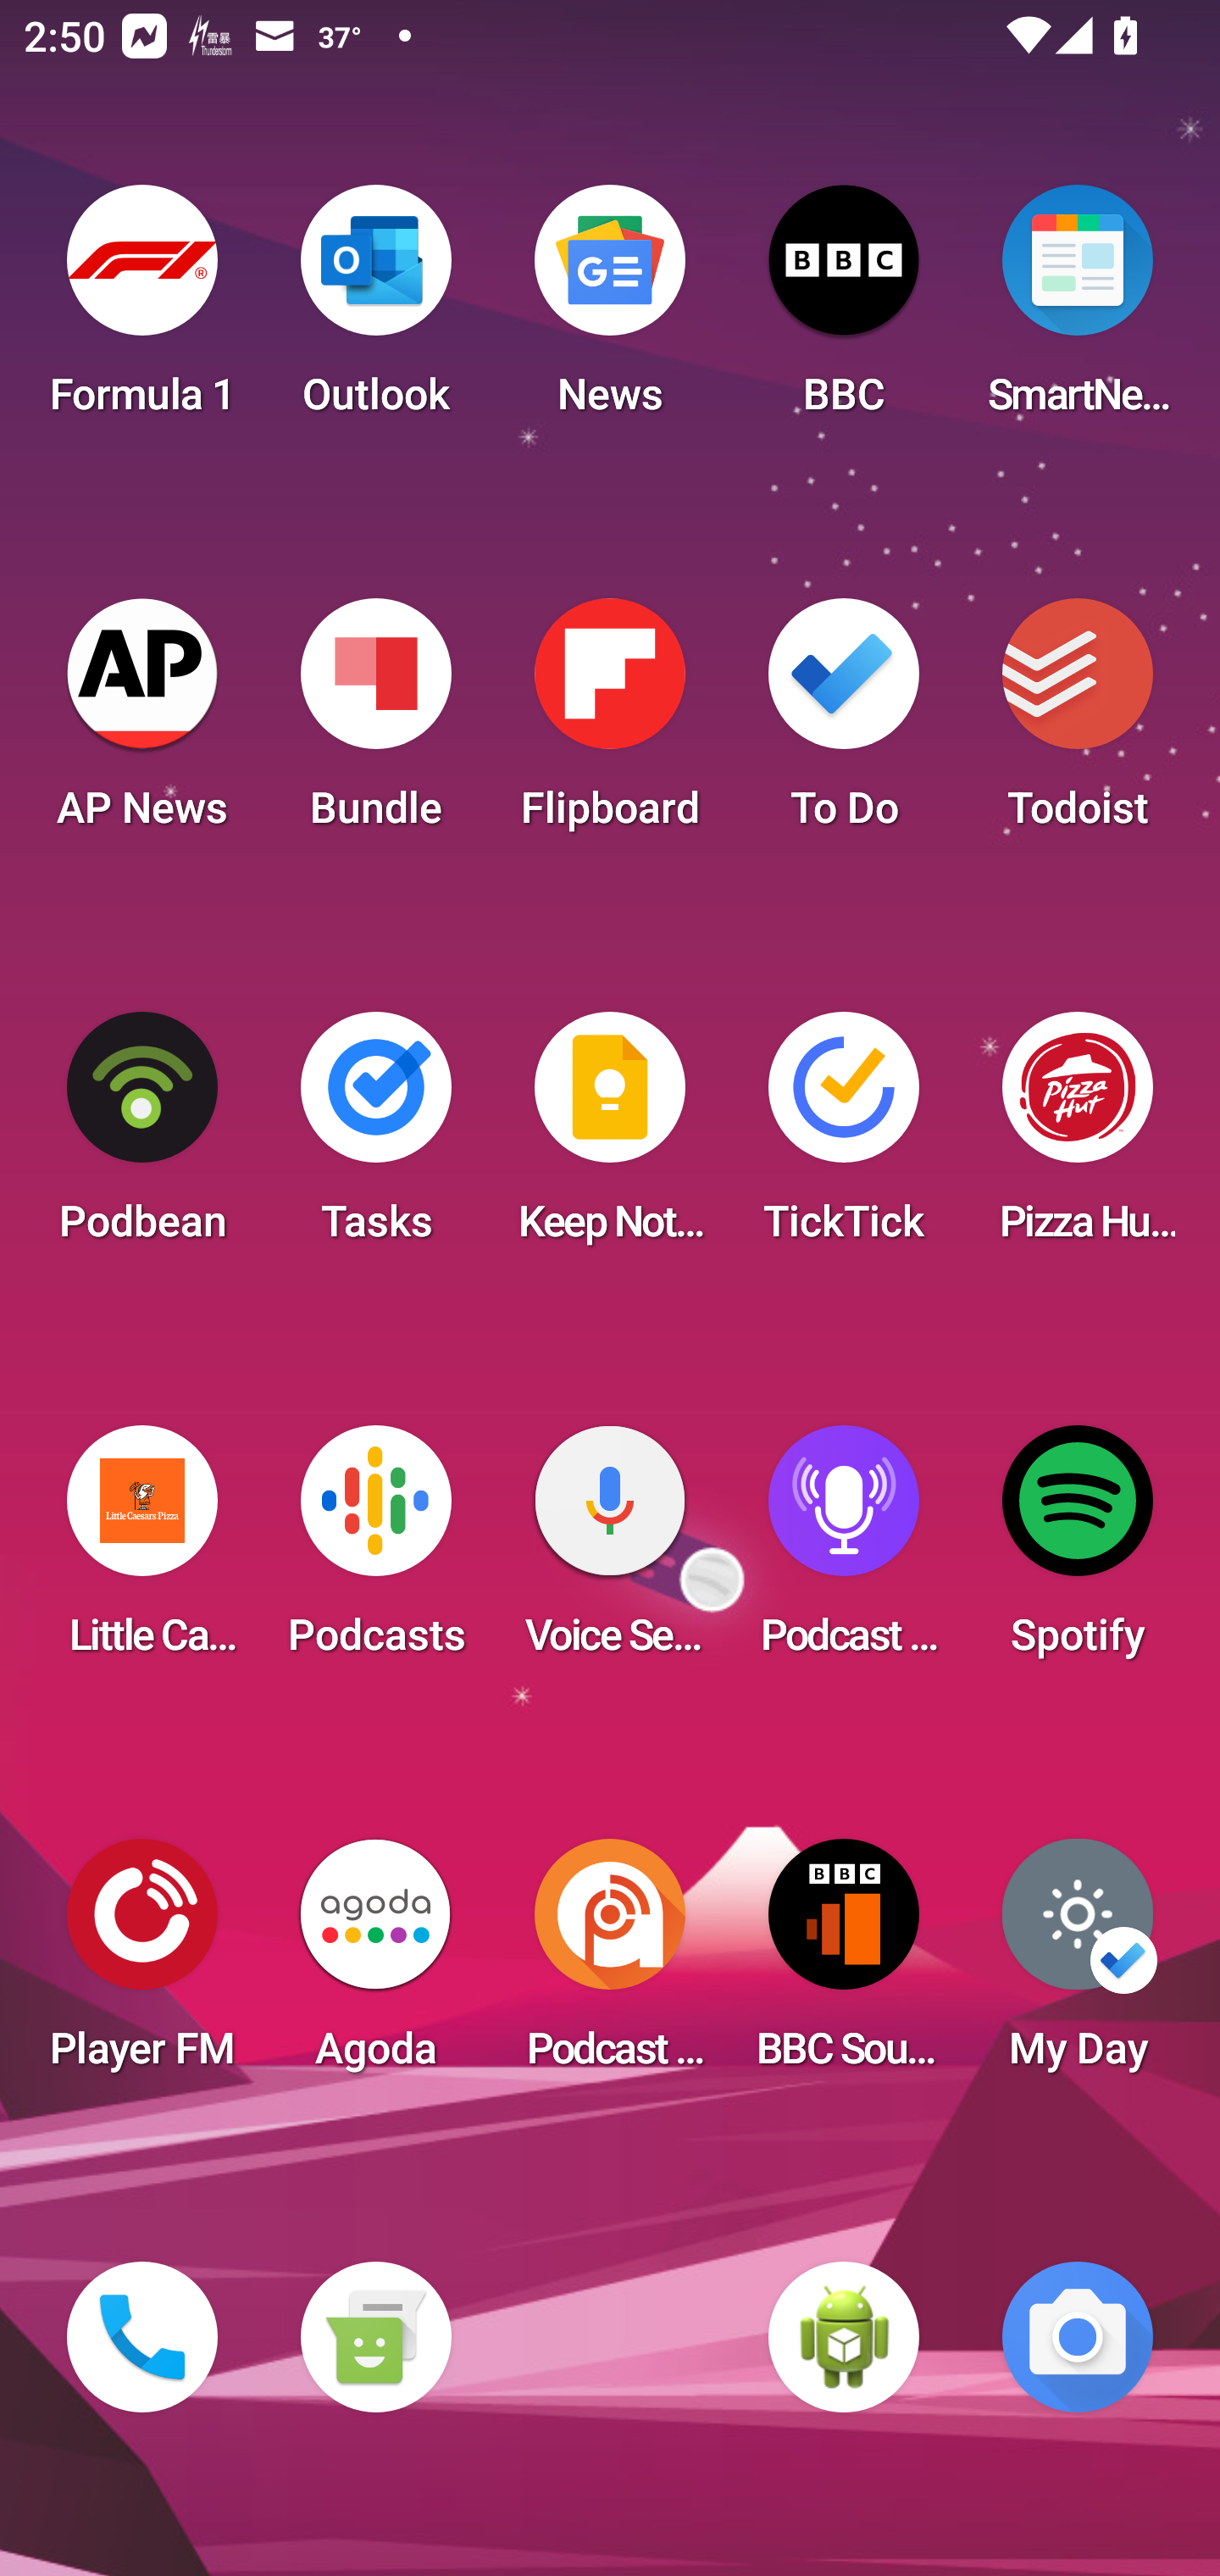 The width and height of the screenshot is (1220, 2576). What do you see at coordinates (610, 1551) in the screenshot?
I see `Voice Search` at bounding box center [610, 1551].